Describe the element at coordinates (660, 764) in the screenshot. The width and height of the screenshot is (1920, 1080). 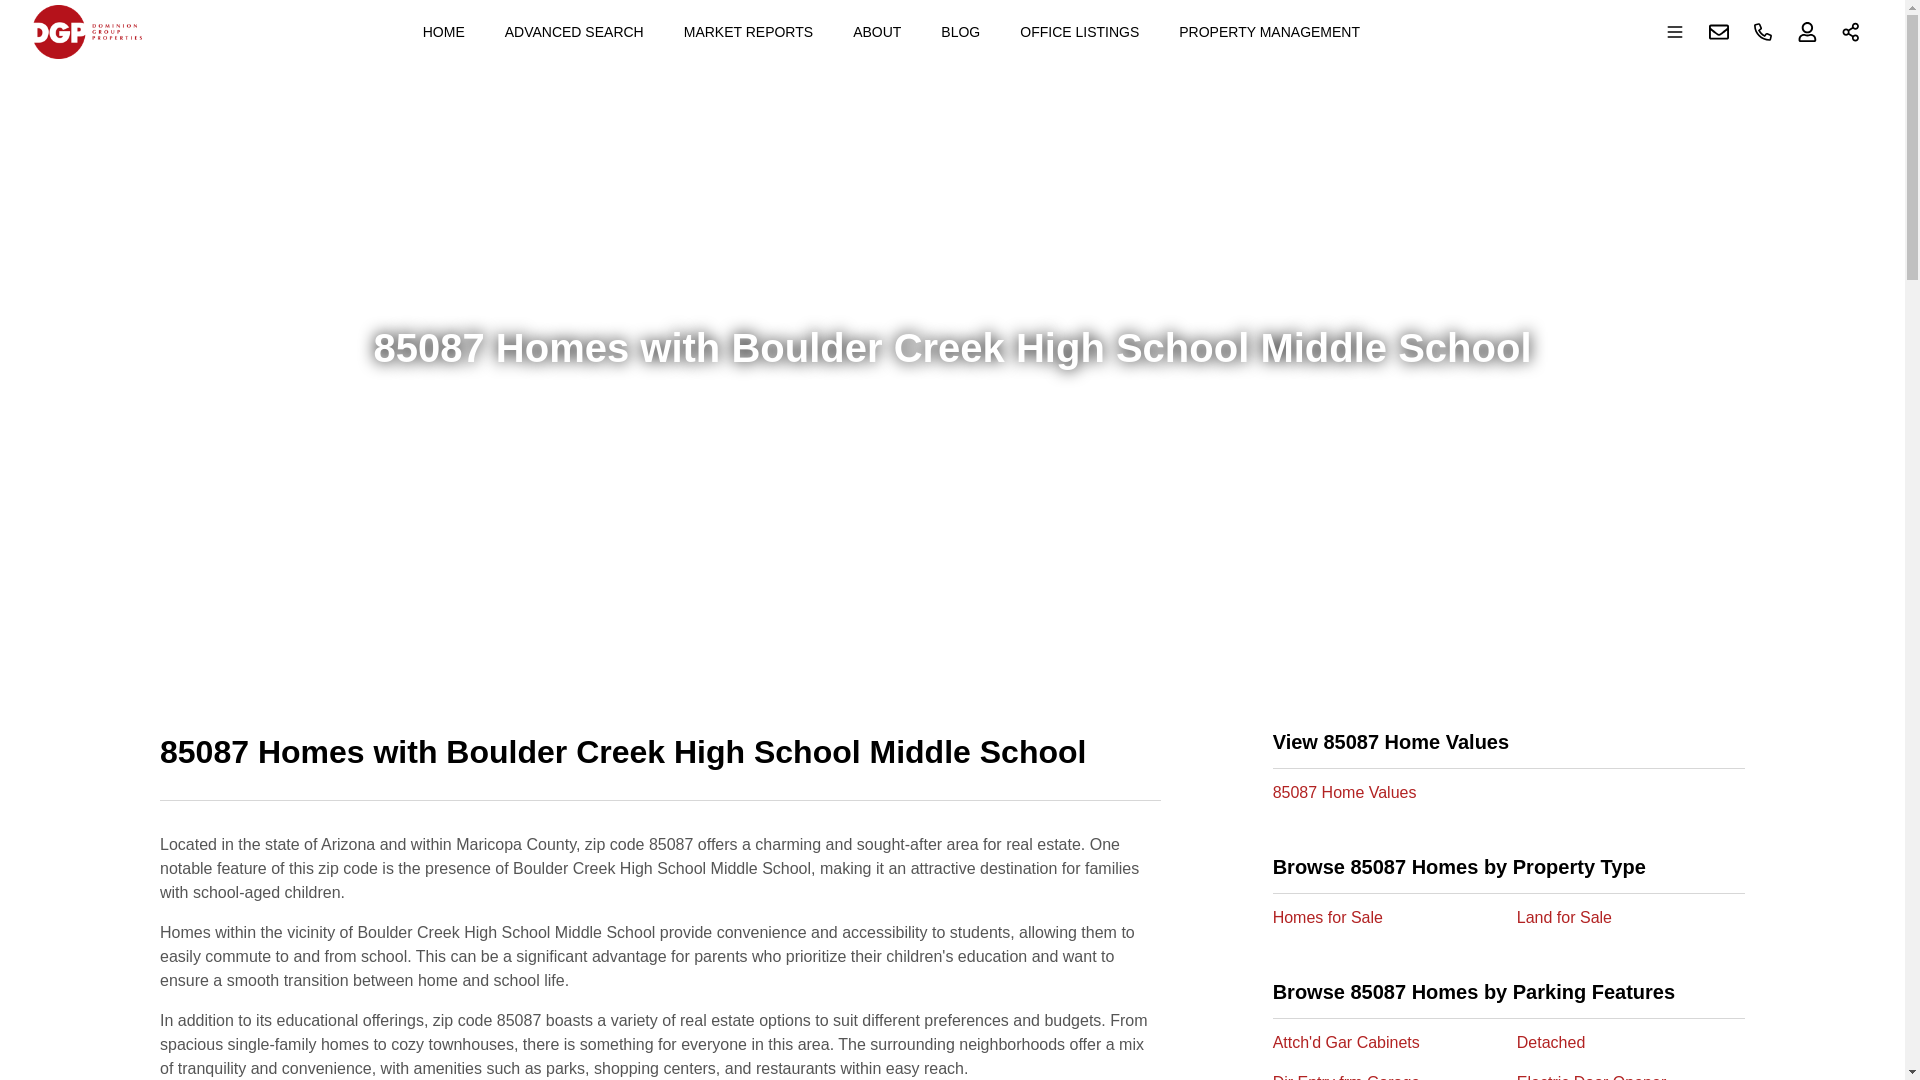
I see `85087 Homes with Boulder Creek High School Middle School` at that location.